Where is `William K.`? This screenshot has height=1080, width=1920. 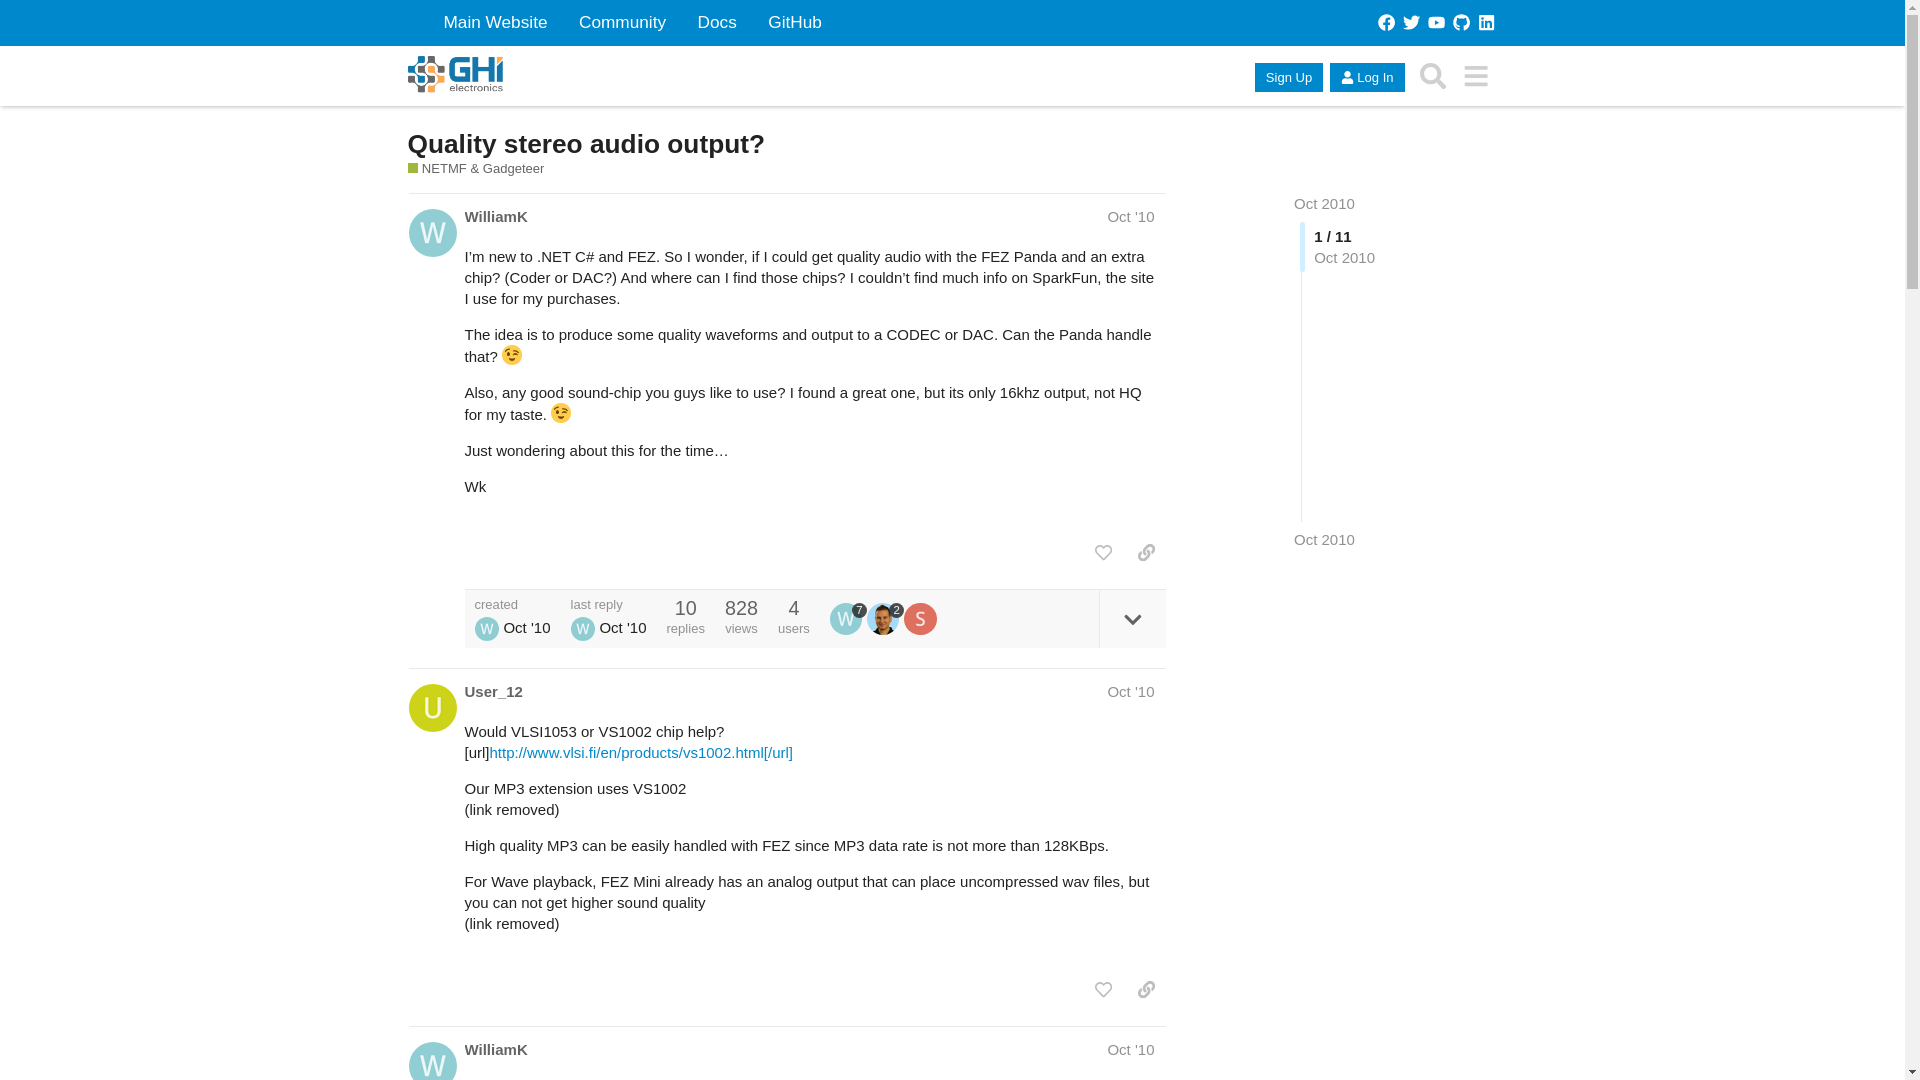
William K. is located at coordinates (486, 628).